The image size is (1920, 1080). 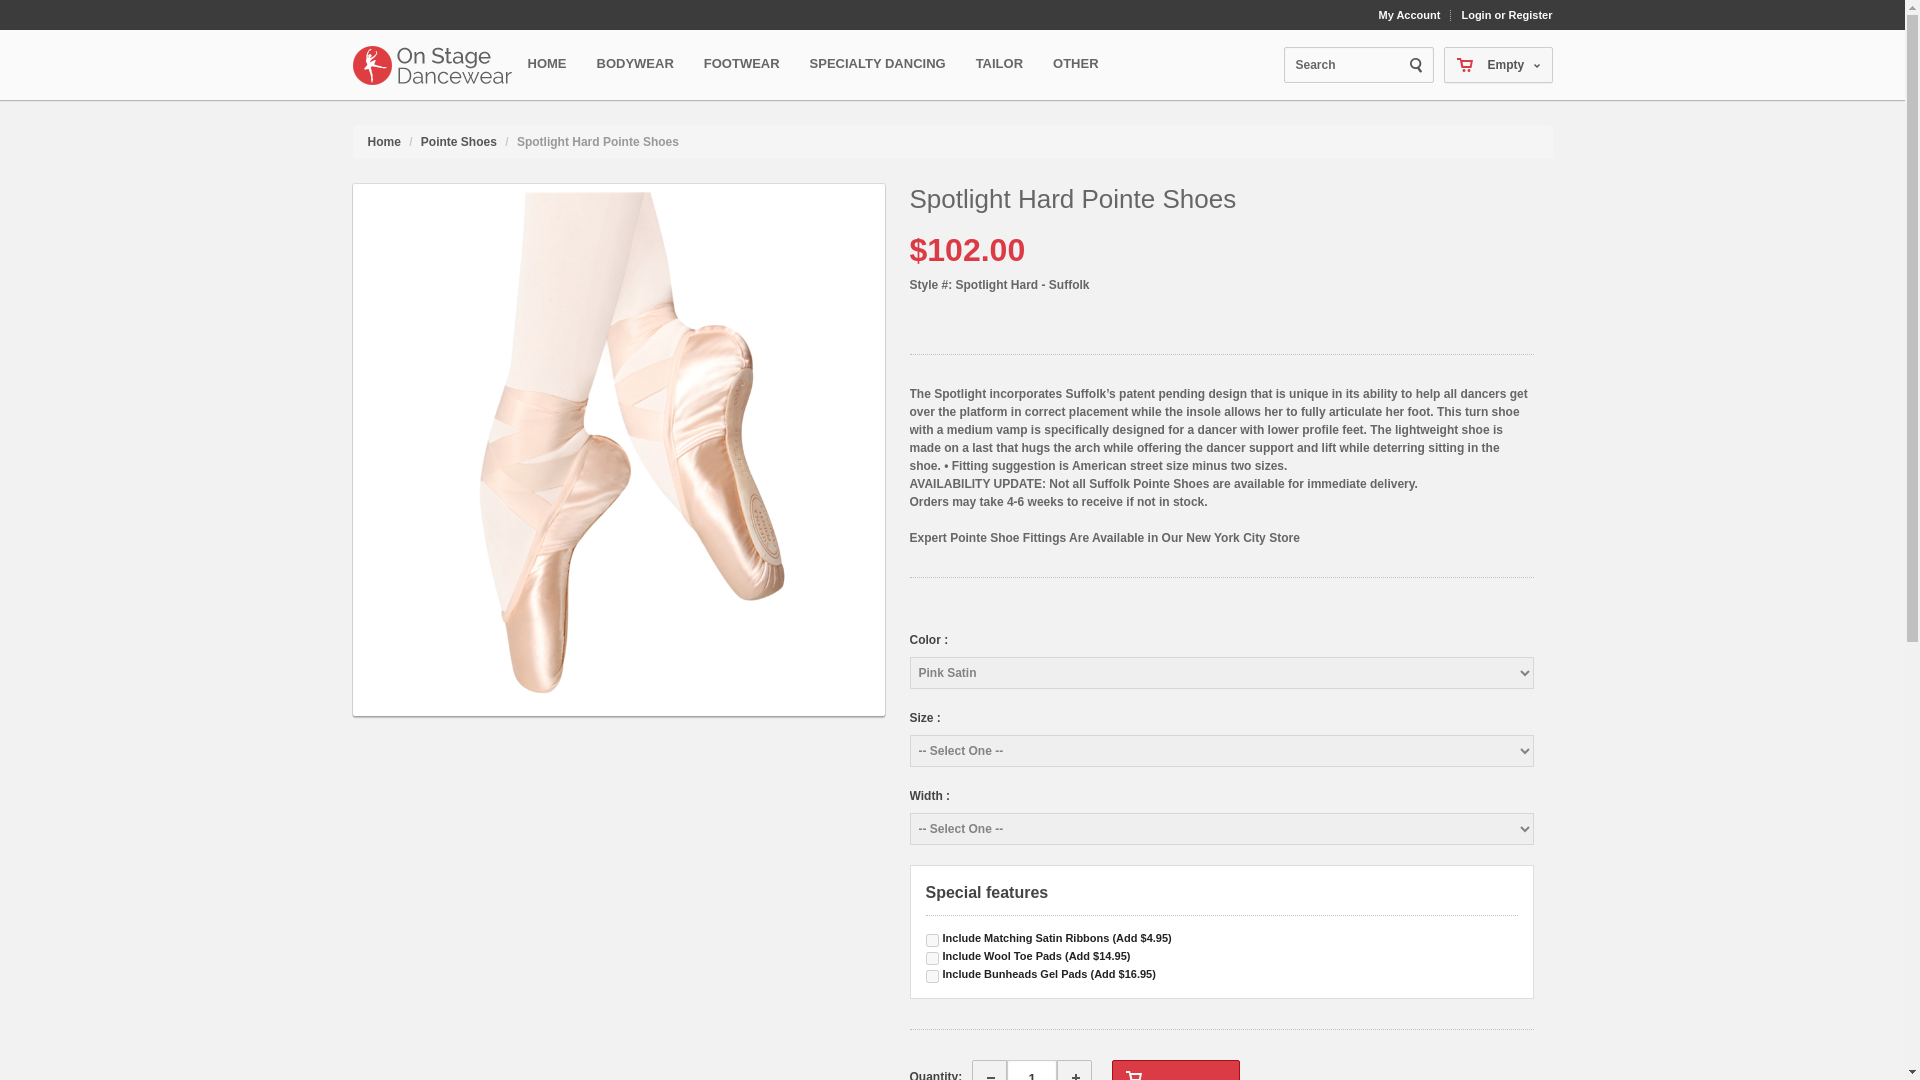 I want to click on View my customer account, so click(x=1414, y=14).